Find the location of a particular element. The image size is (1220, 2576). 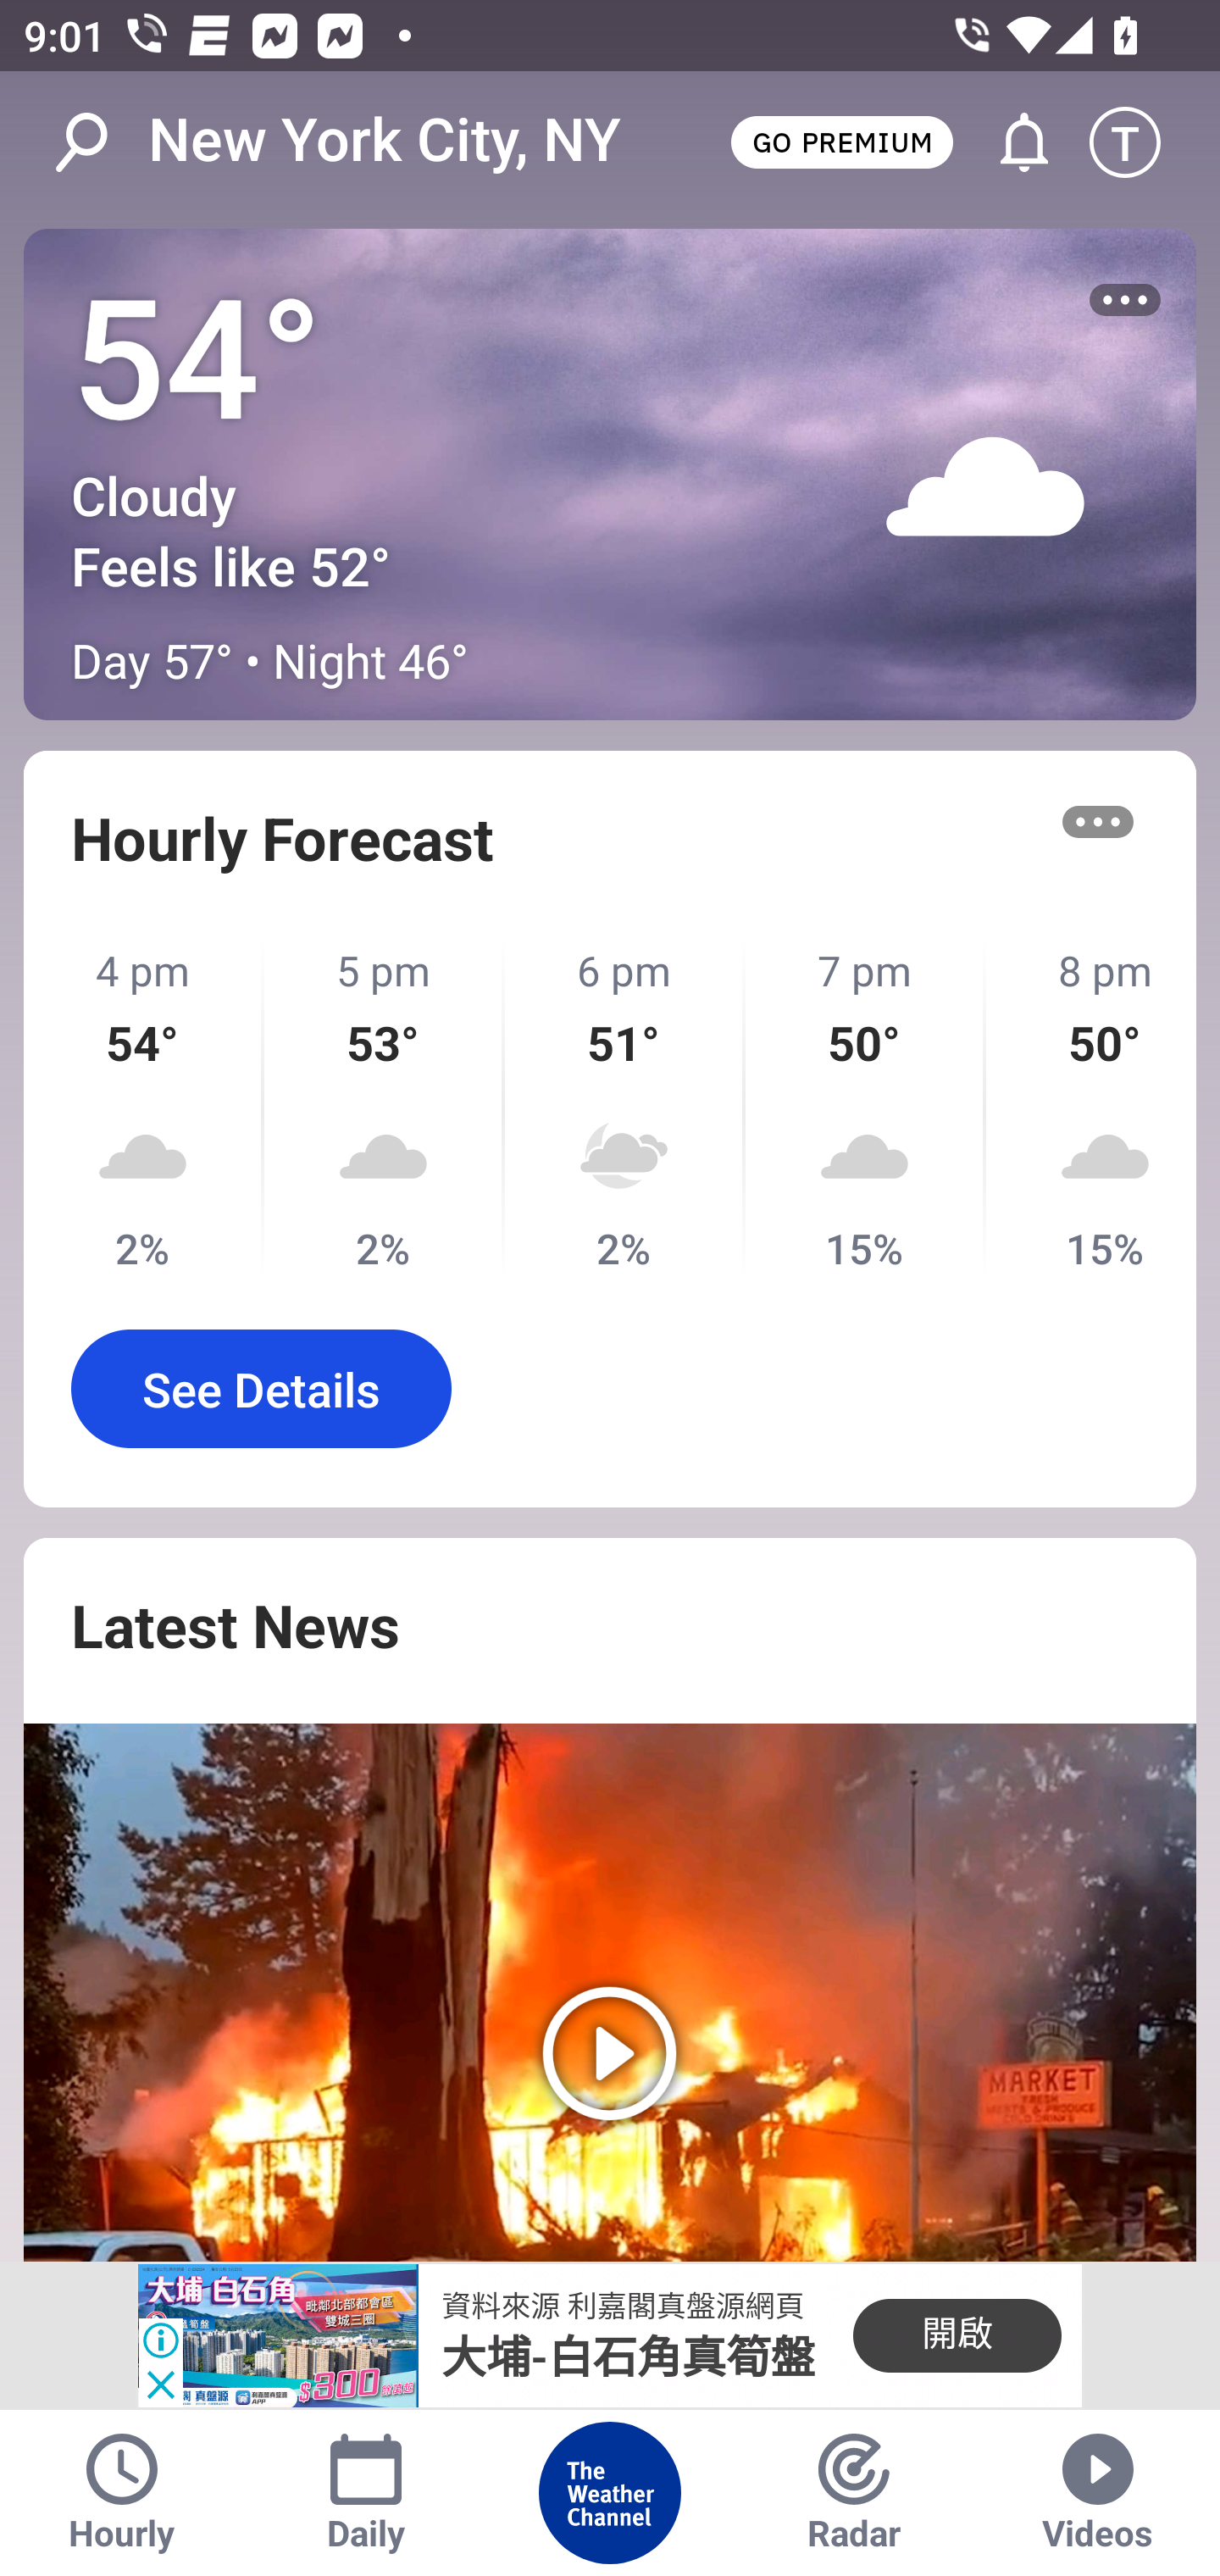

Setting icon T is located at coordinates (1140, 142).